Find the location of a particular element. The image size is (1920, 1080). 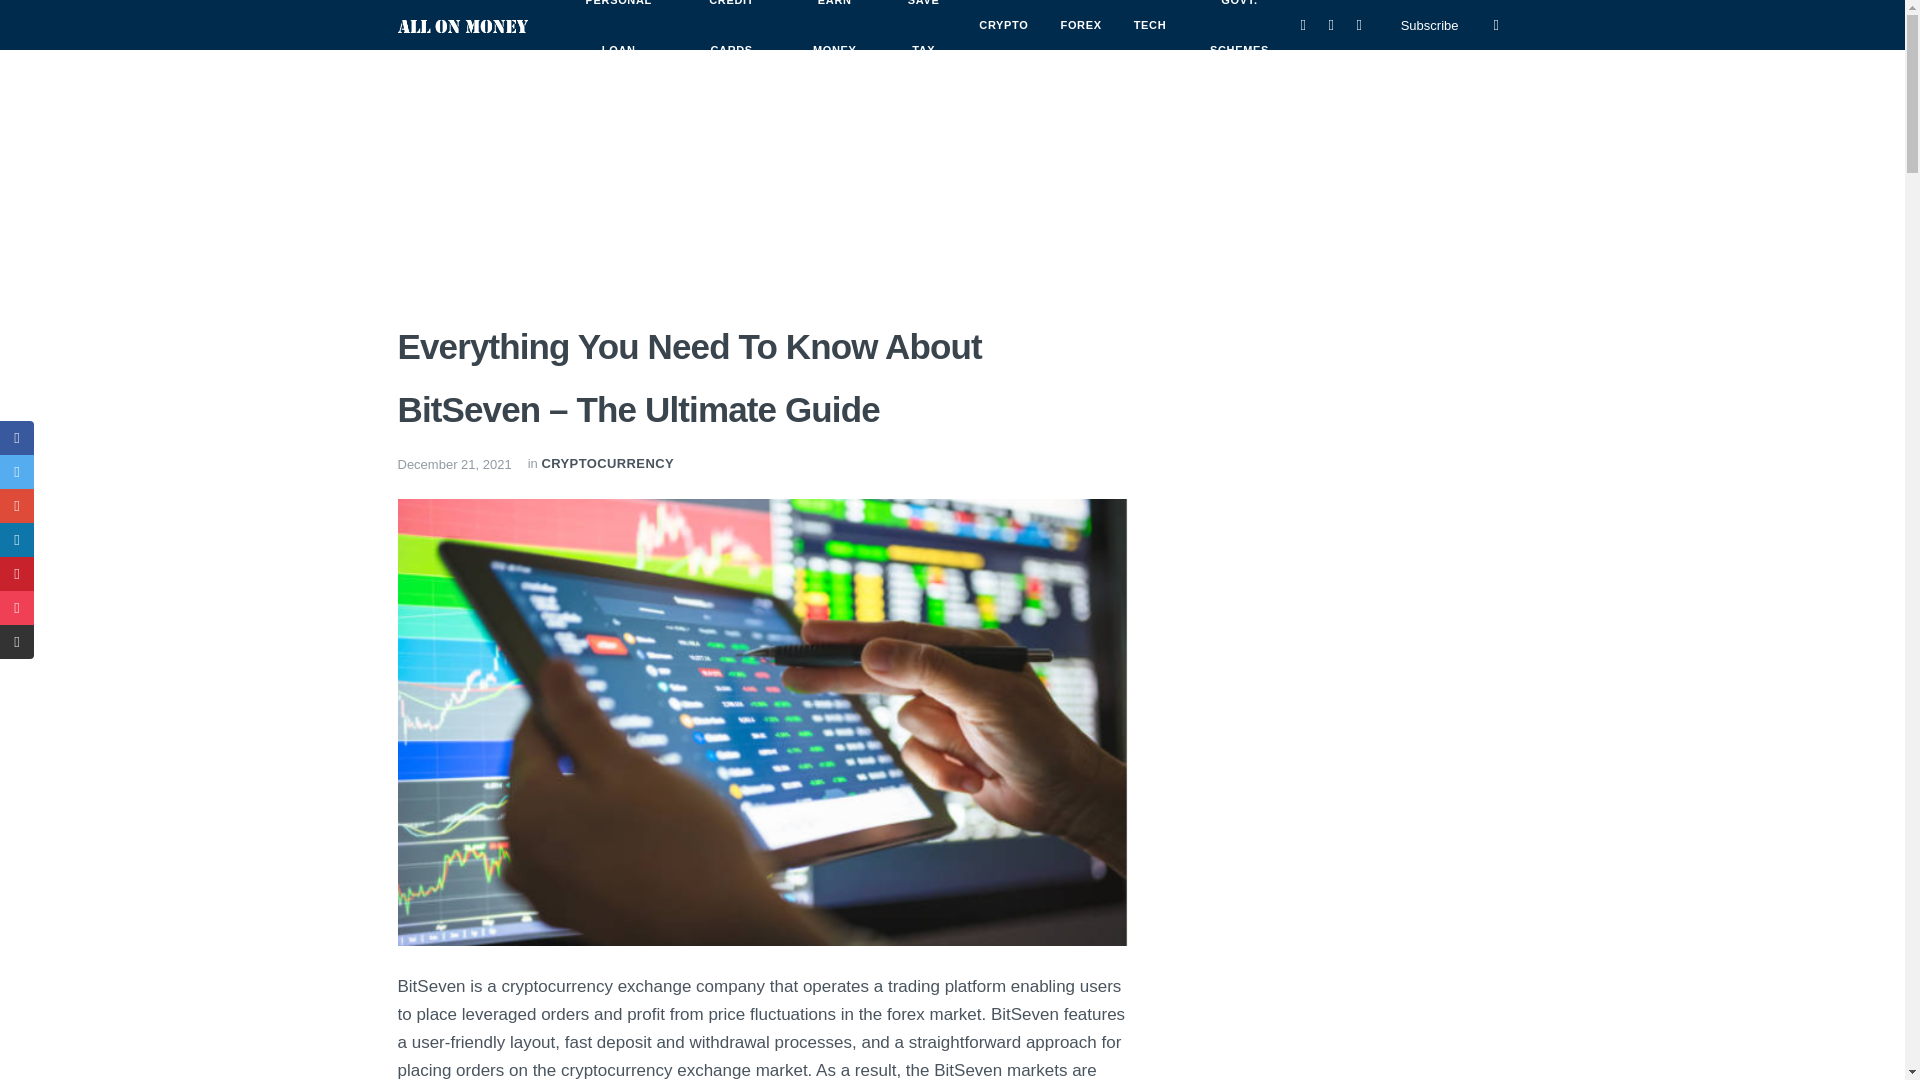

CREDIT CARDS is located at coordinates (731, 37).